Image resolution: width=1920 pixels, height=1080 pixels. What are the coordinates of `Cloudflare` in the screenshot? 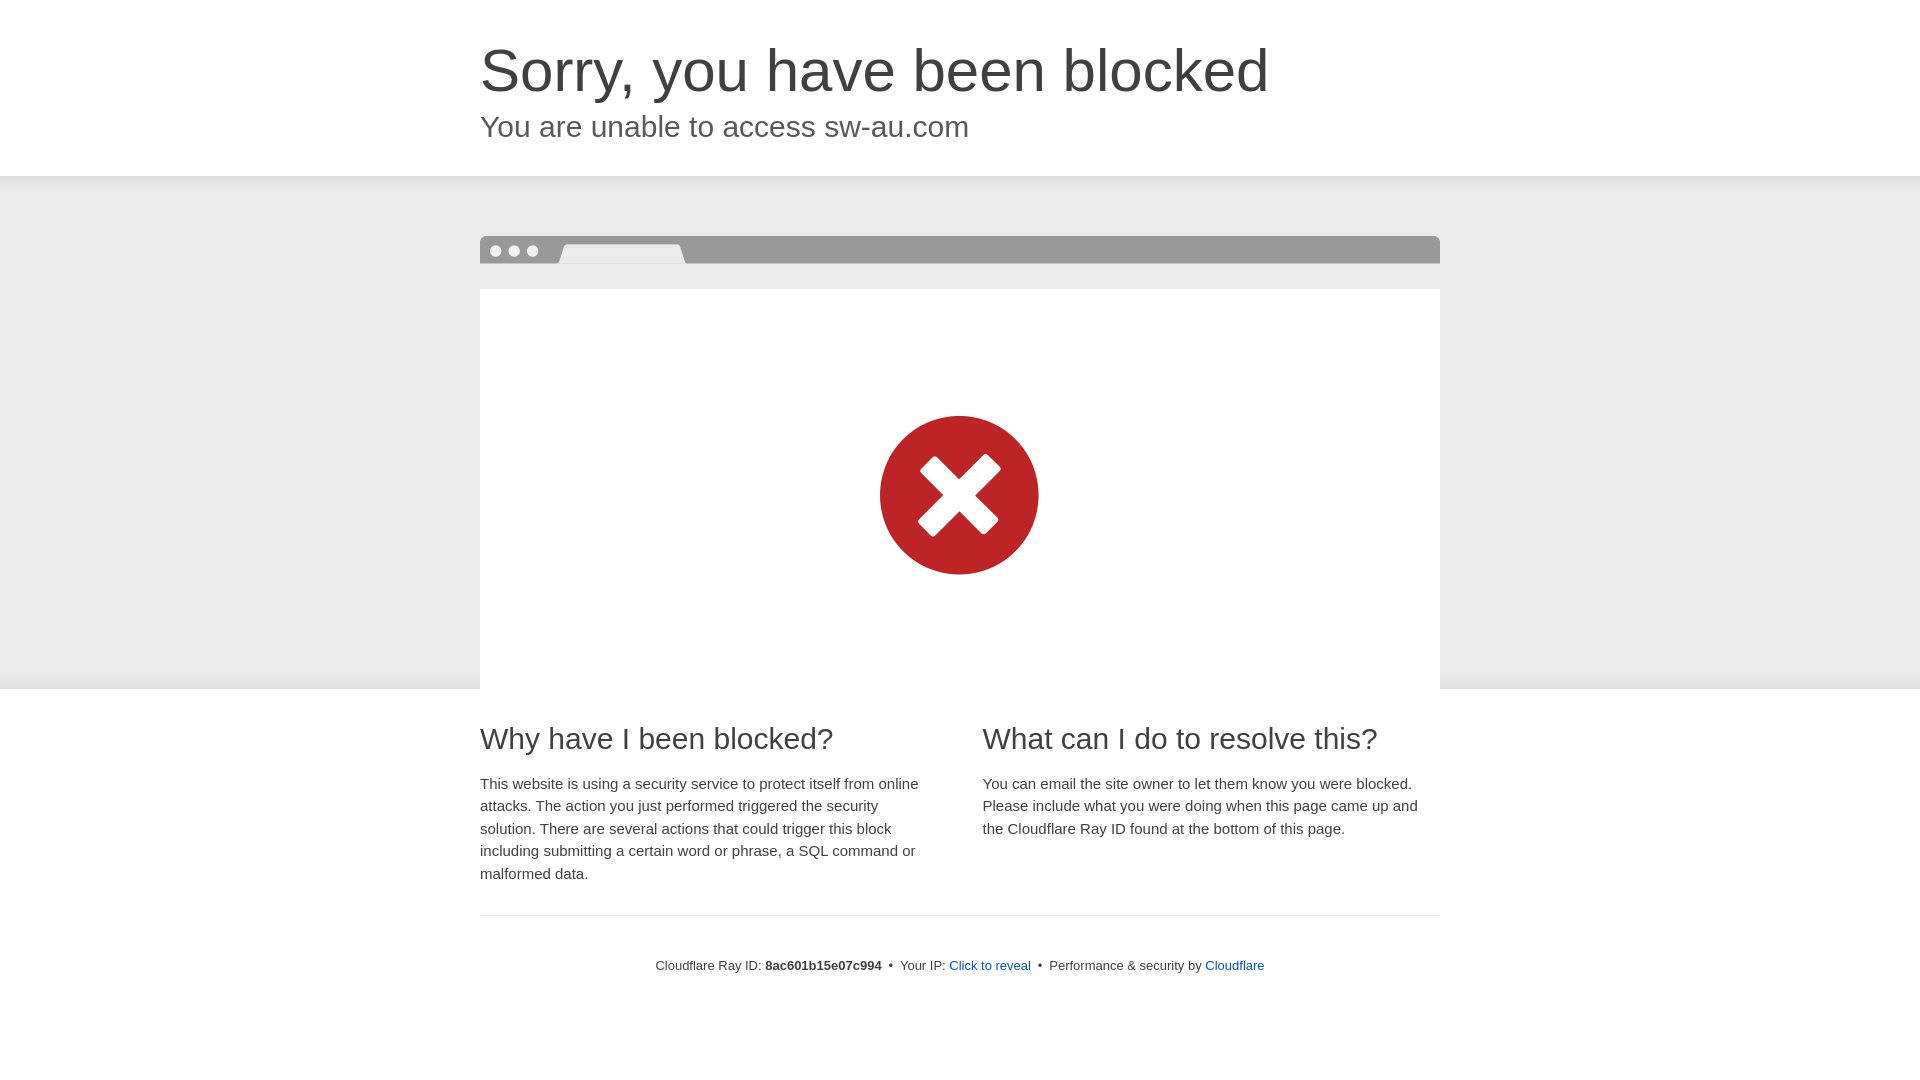 It's located at (1234, 965).